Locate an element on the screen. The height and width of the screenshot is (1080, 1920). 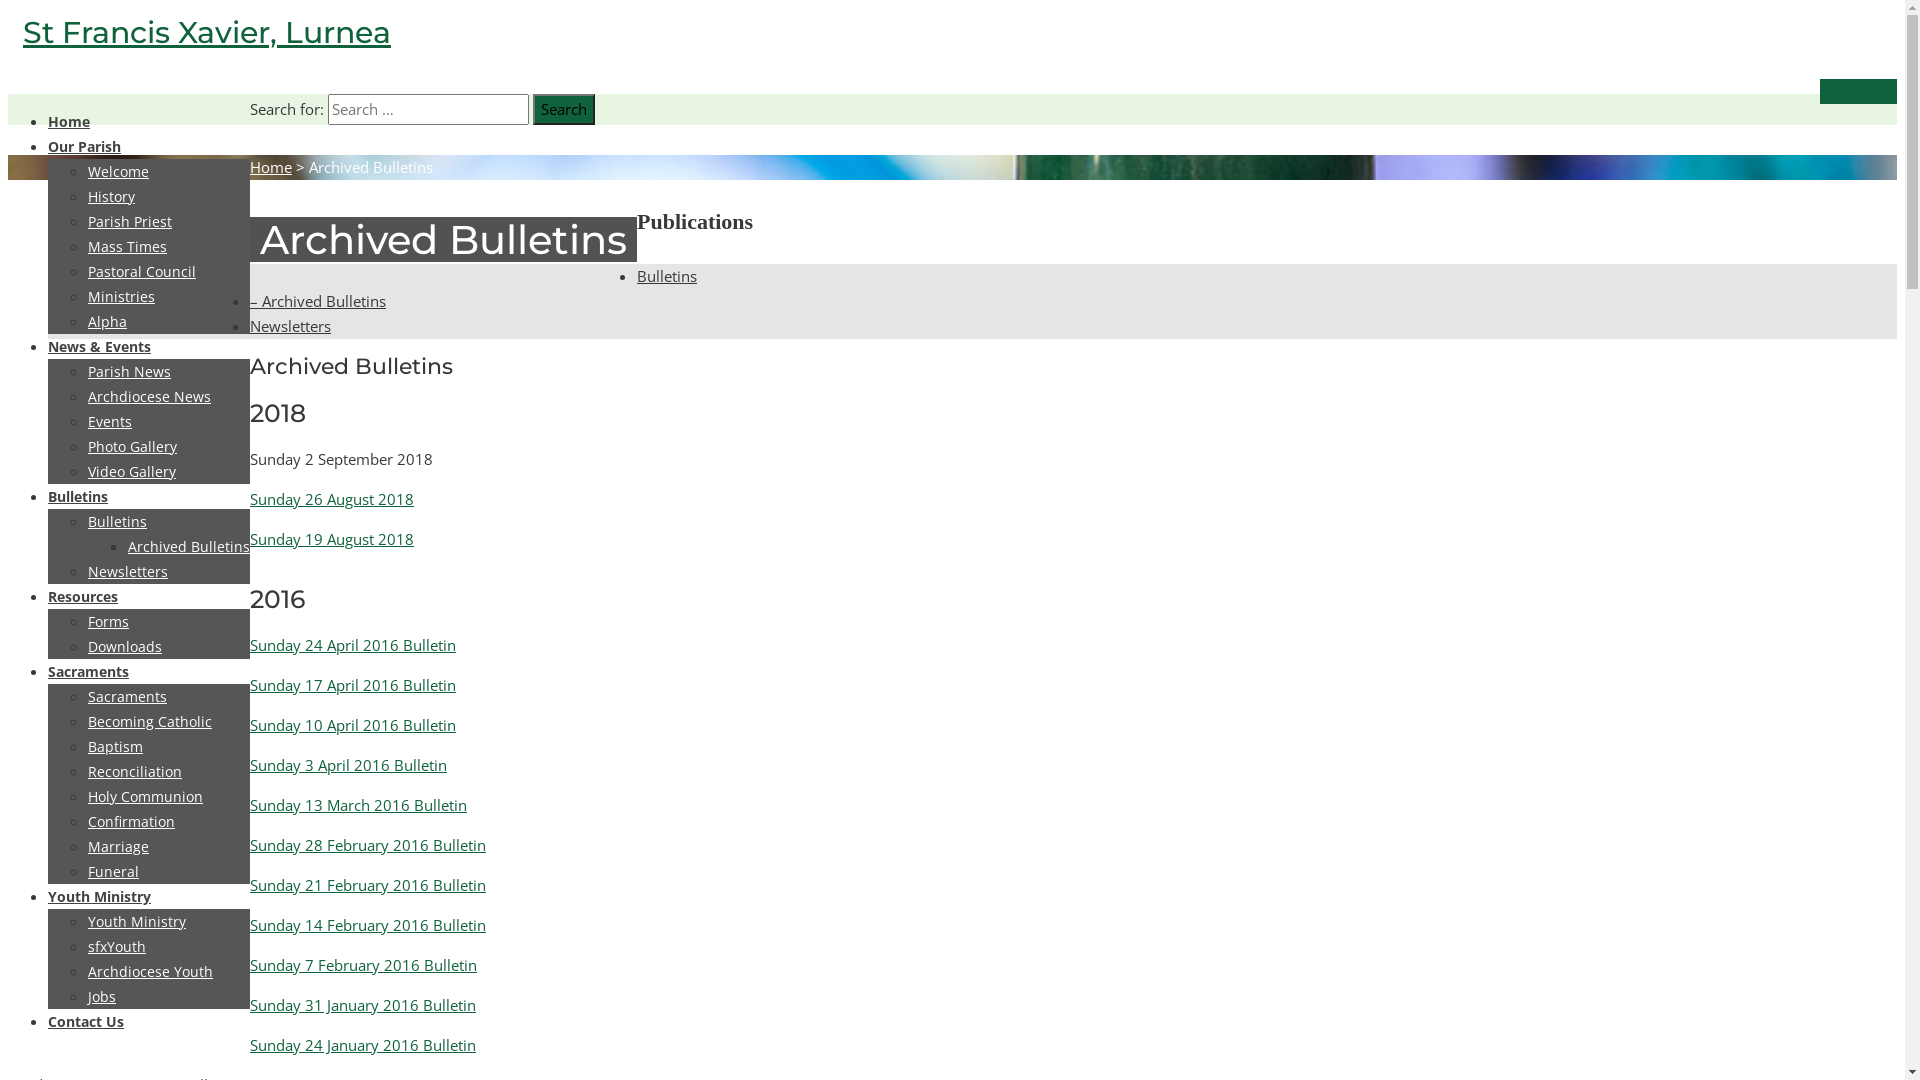
Sacraments is located at coordinates (128, 696).